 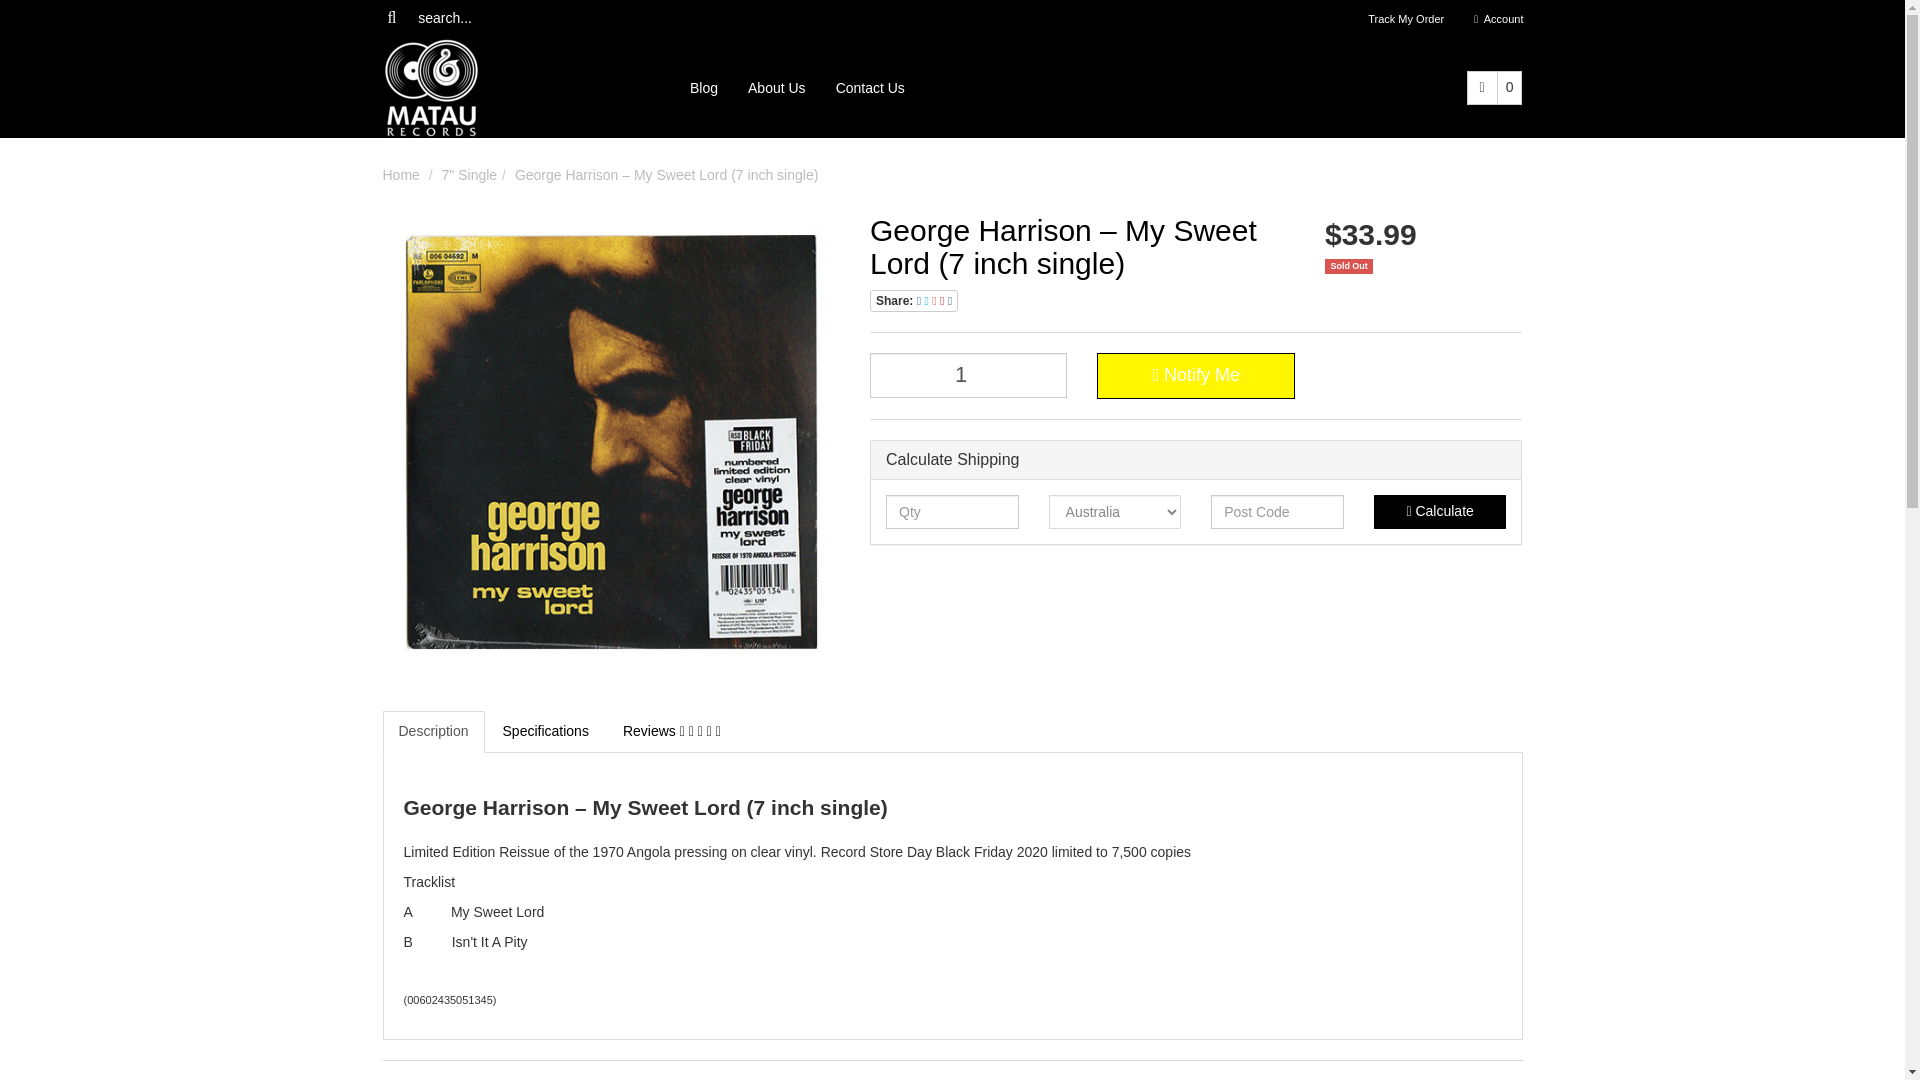 What do you see at coordinates (400, 174) in the screenshot?
I see `Home` at bounding box center [400, 174].